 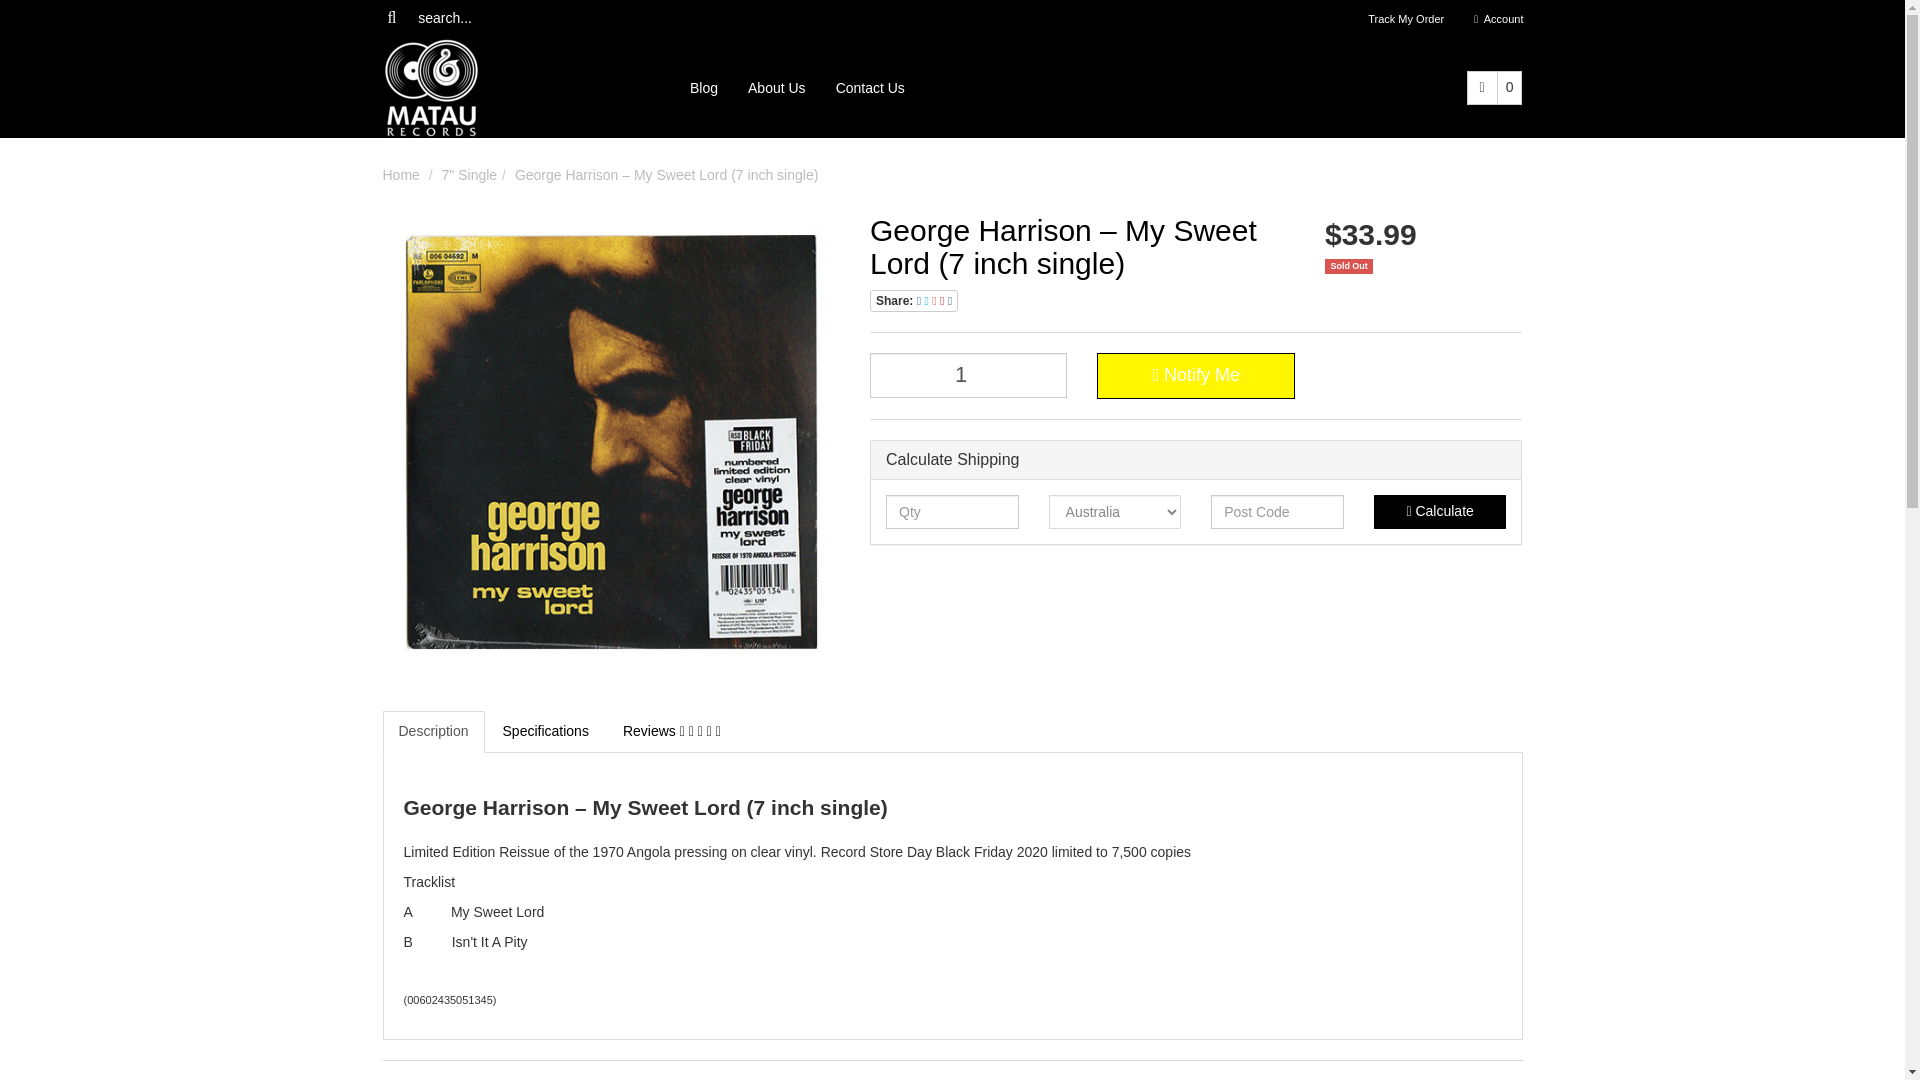 What do you see at coordinates (400, 174) in the screenshot?
I see `Home` at bounding box center [400, 174].